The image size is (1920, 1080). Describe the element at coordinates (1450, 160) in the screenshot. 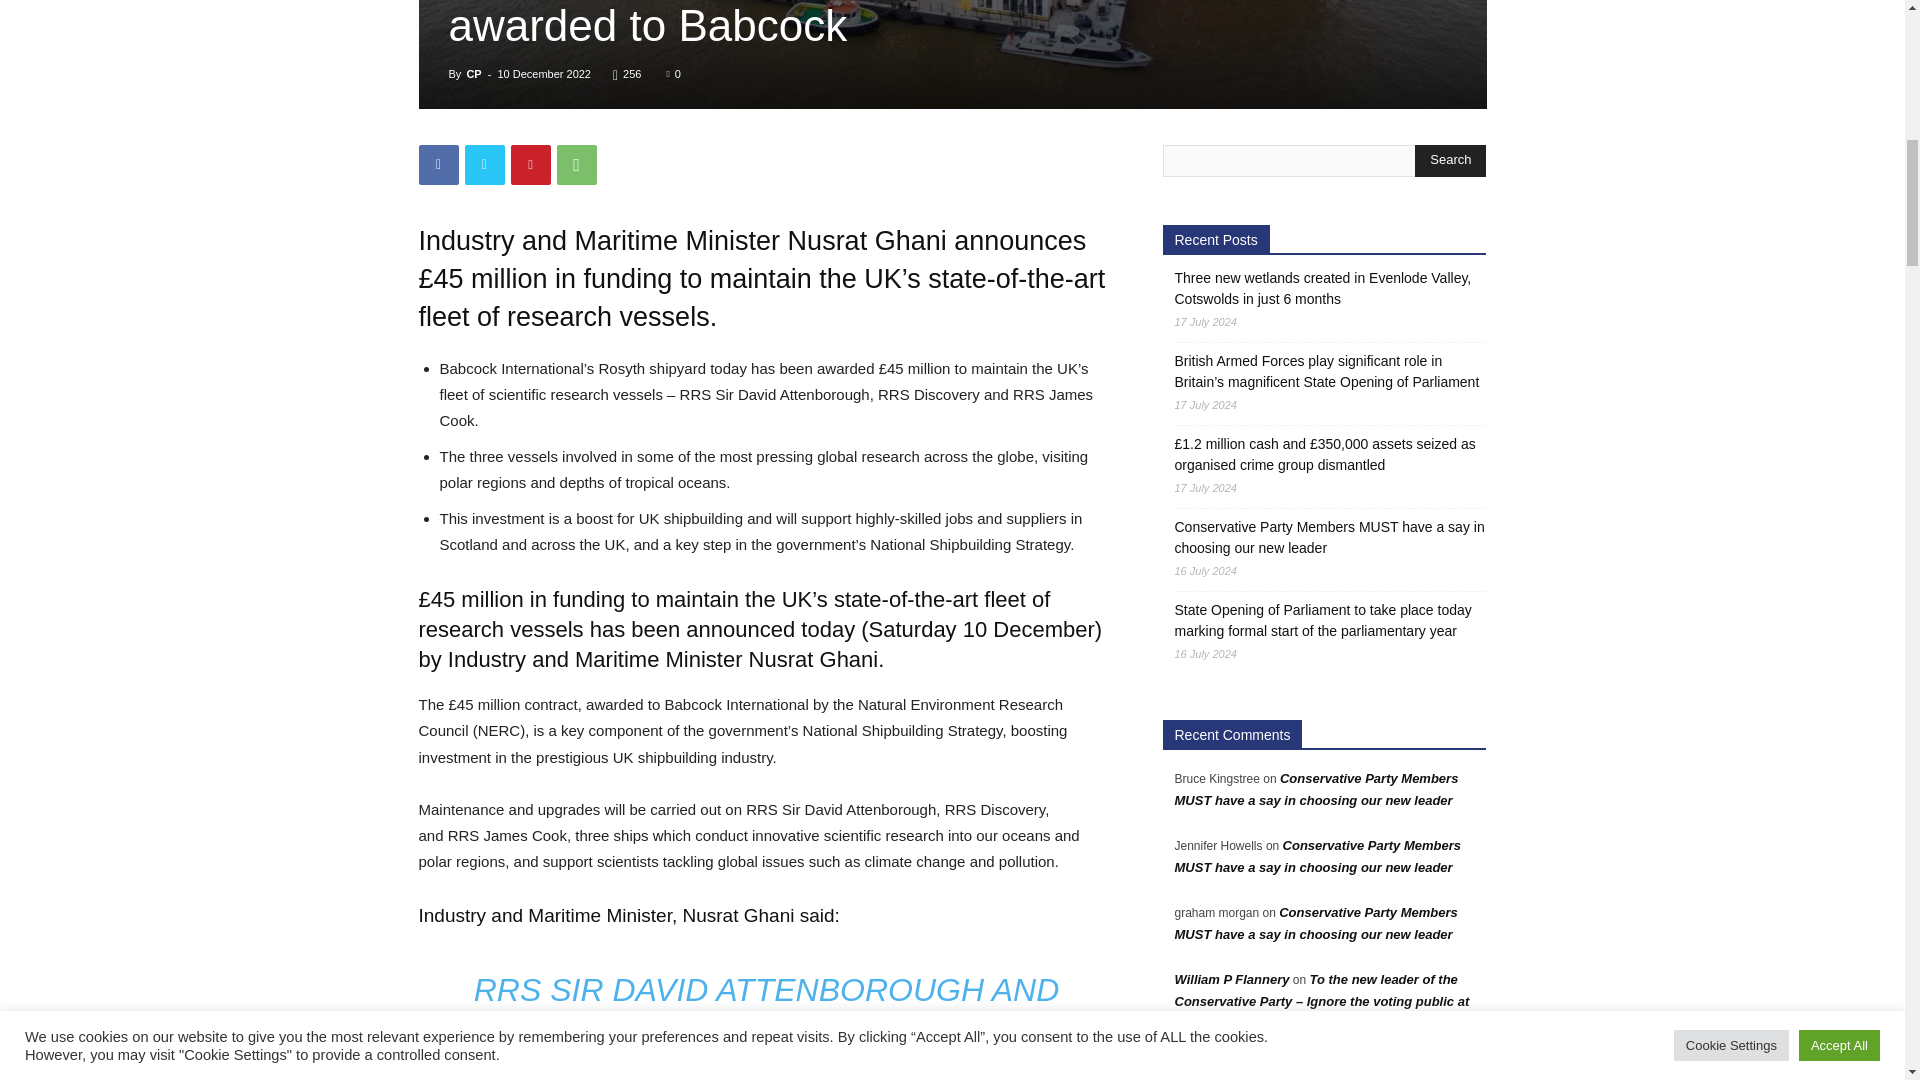

I see `Search` at that location.